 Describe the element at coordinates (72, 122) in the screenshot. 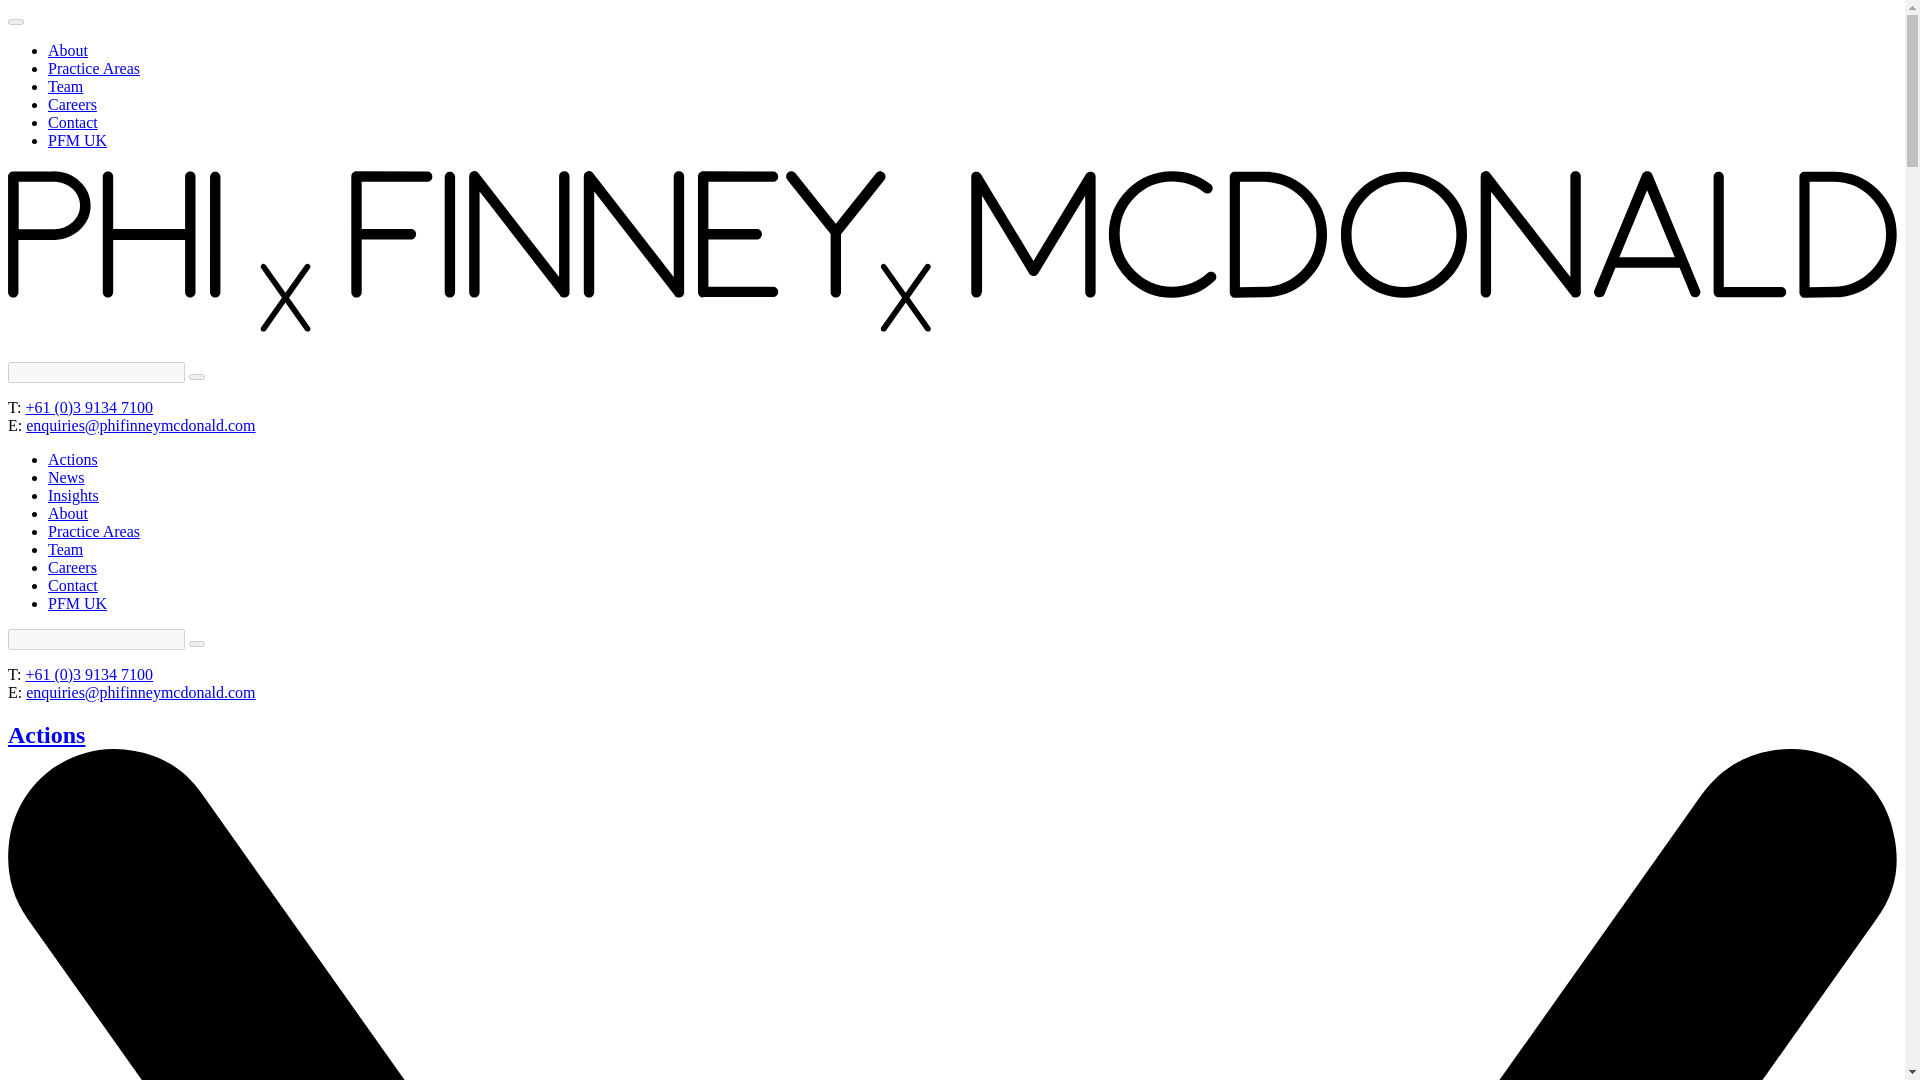

I see `Contact` at that location.